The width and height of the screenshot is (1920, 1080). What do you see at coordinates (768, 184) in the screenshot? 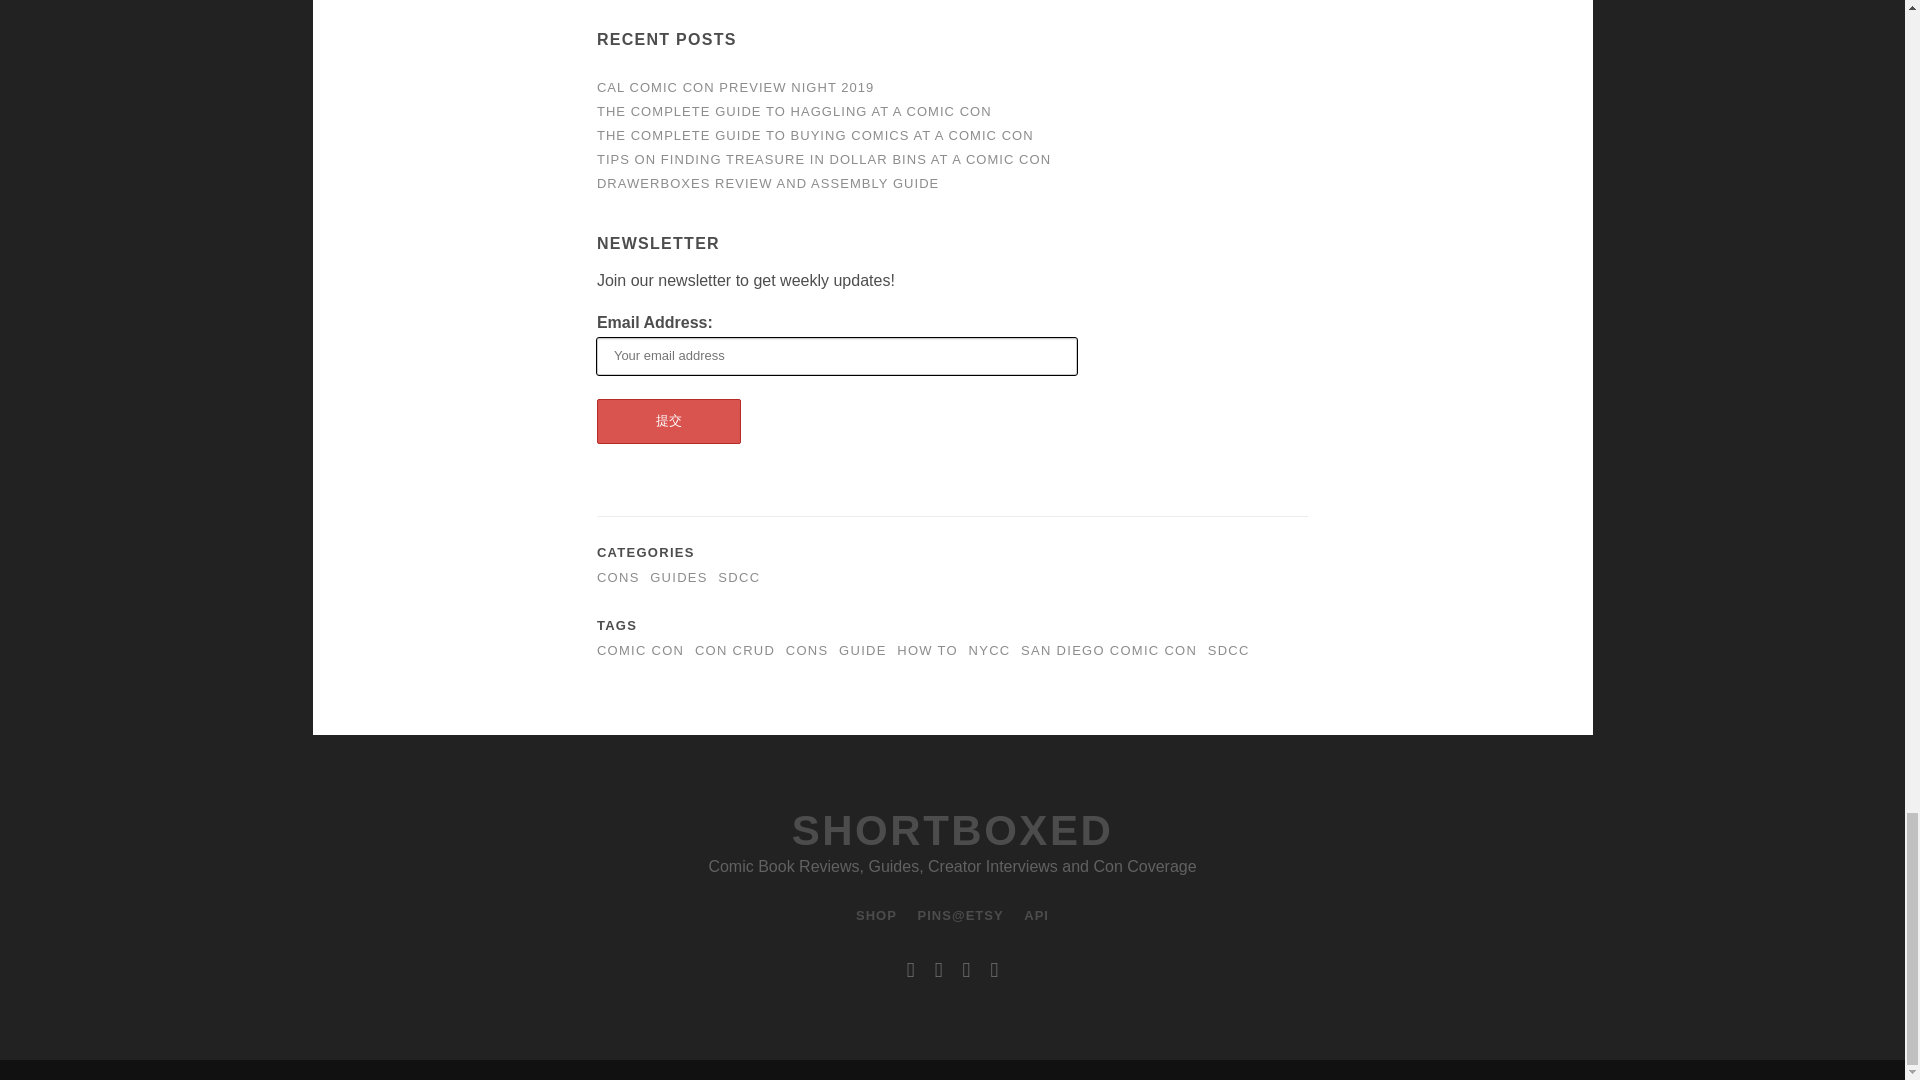
I see `DRAWERBOXES REVIEW AND ASSEMBLY GUIDE` at bounding box center [768, 184].